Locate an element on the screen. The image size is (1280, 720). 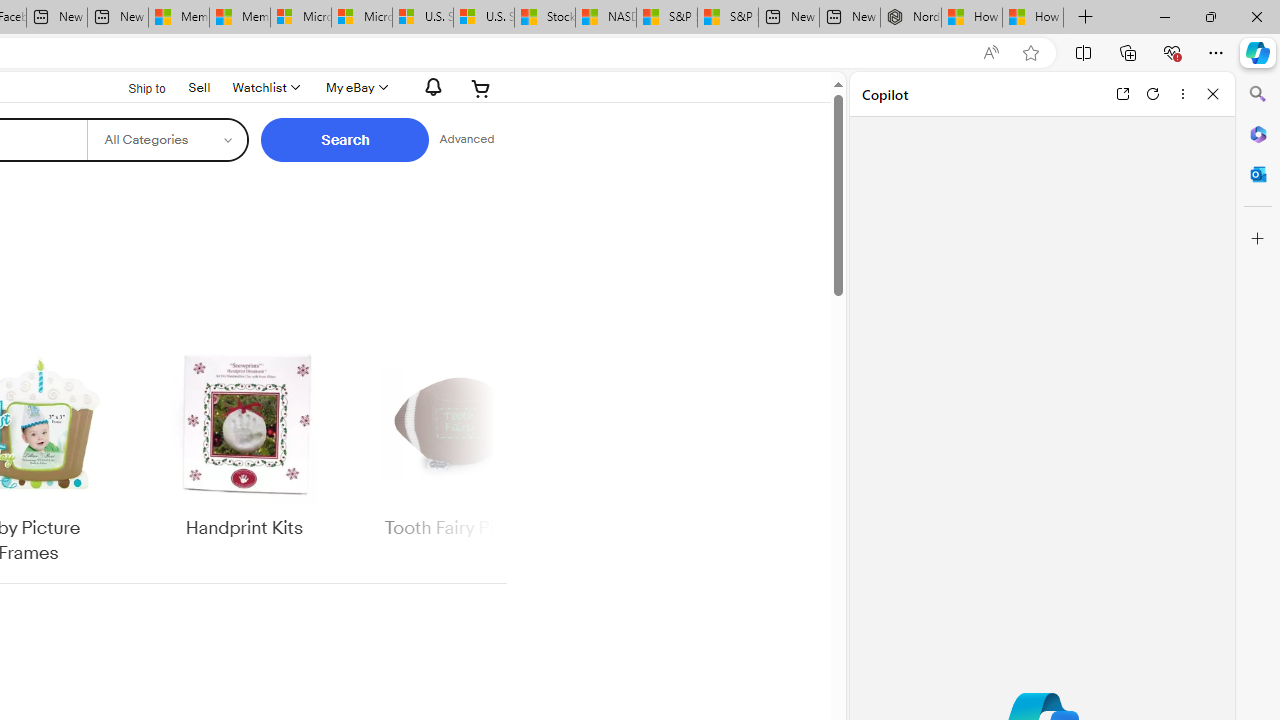
My eBayExpand My eBay is located at coordinates (354, 88).